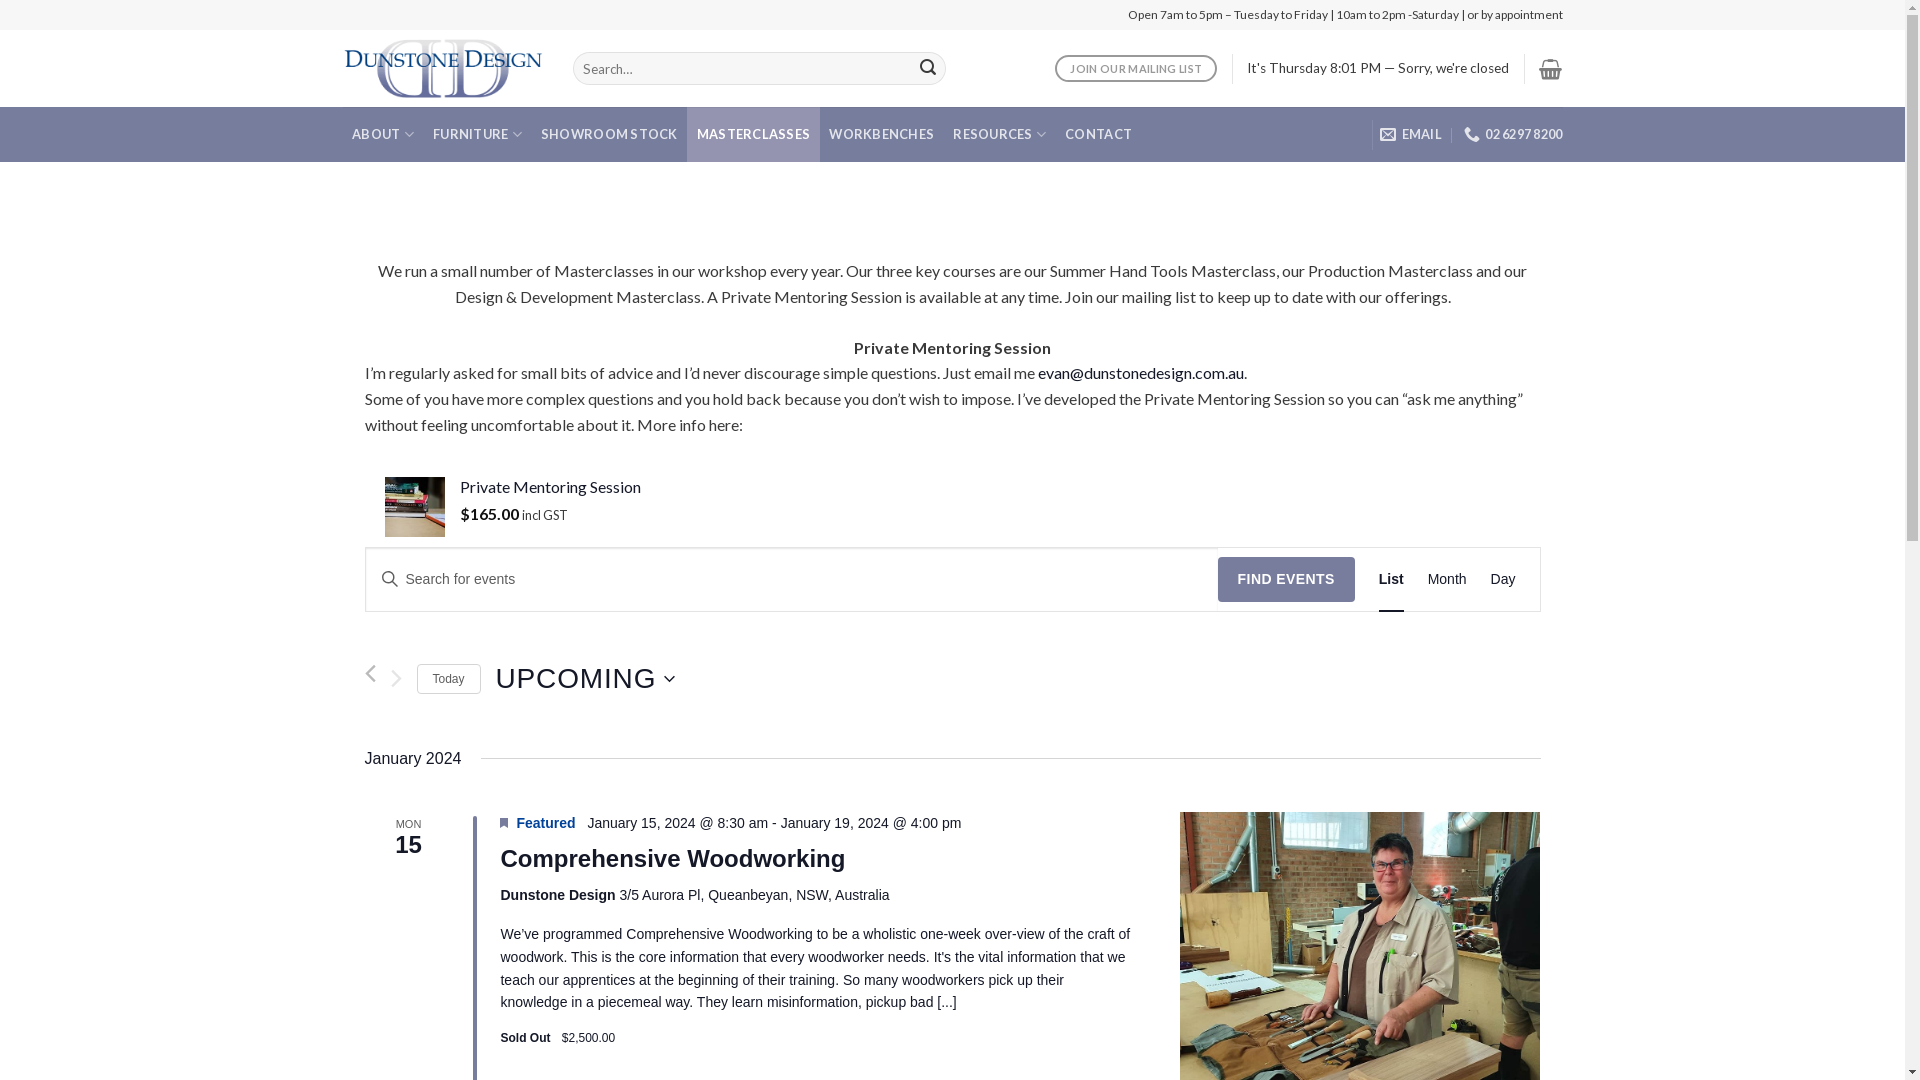 The image size is (1920, 1080). I want to click on List, so click(1392, 580).